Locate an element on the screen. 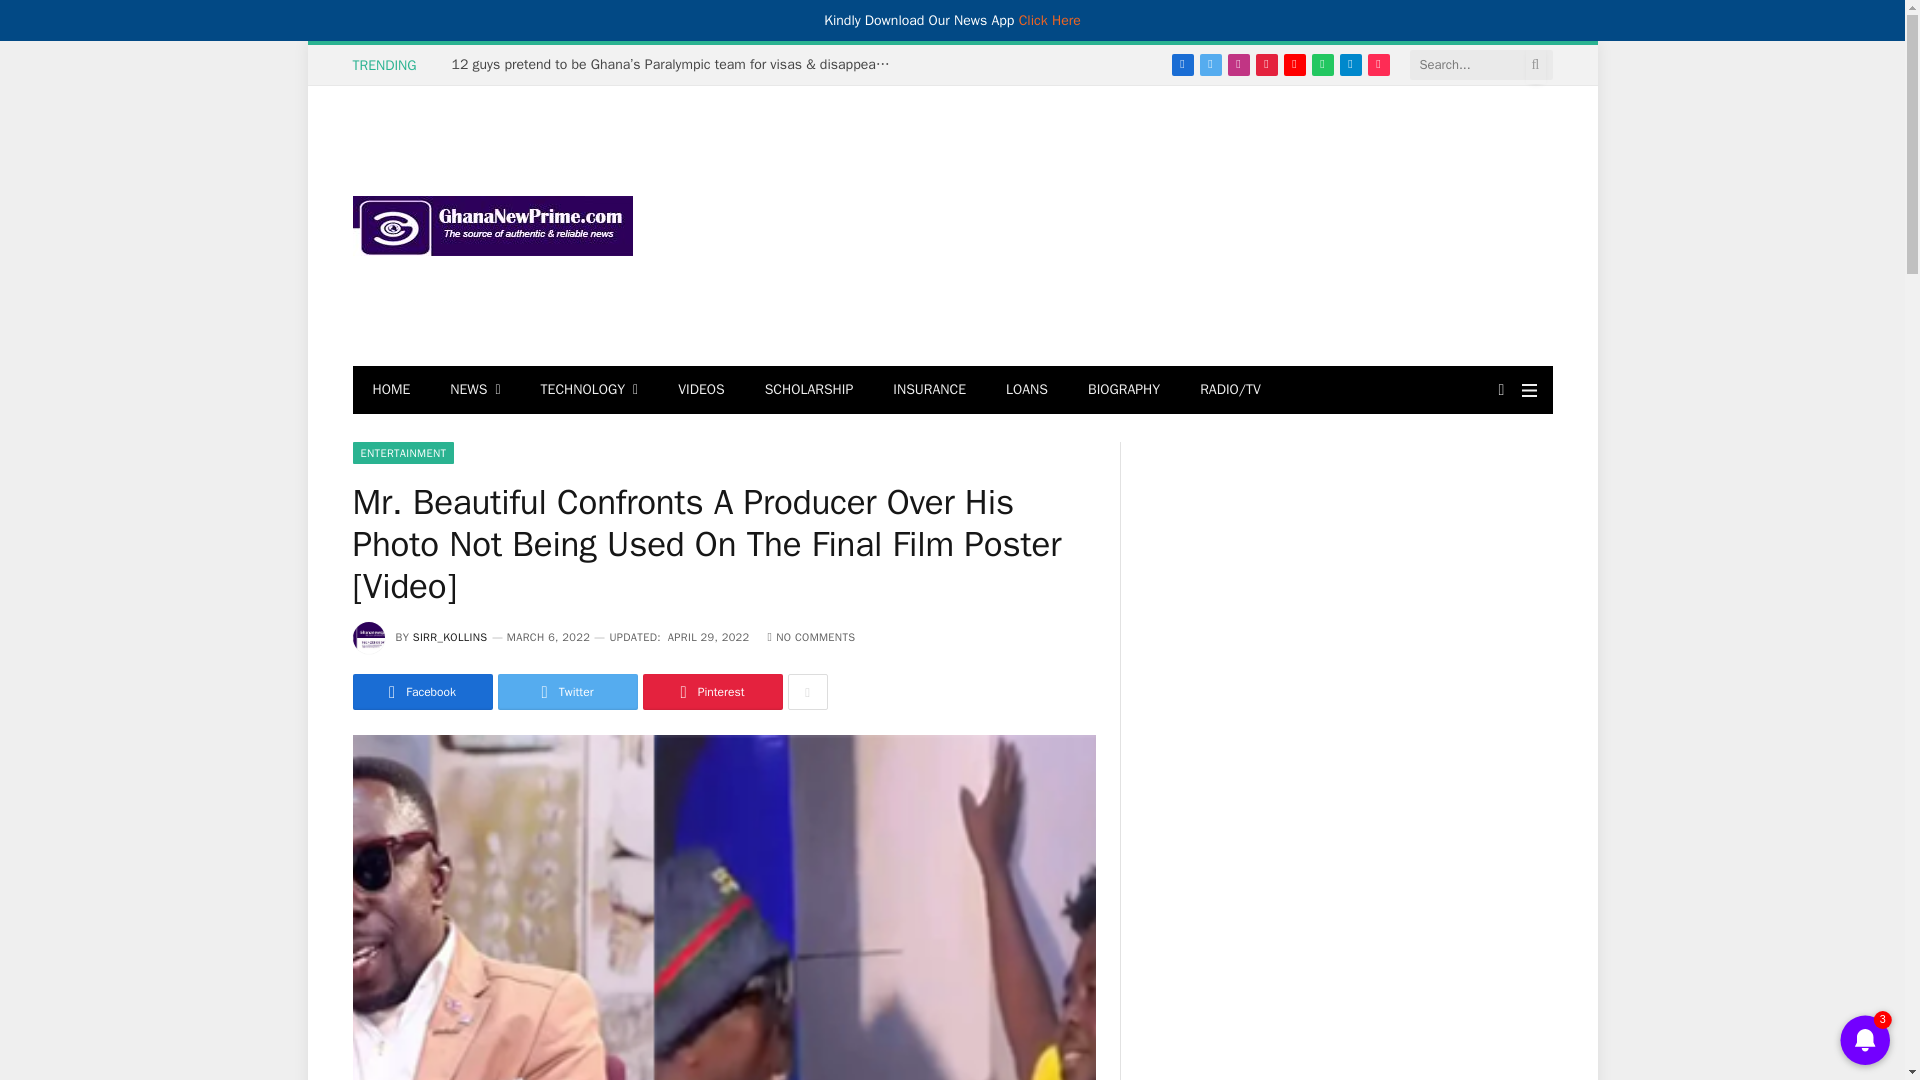  Ghananewsprime is located at coordinates (491, 225).